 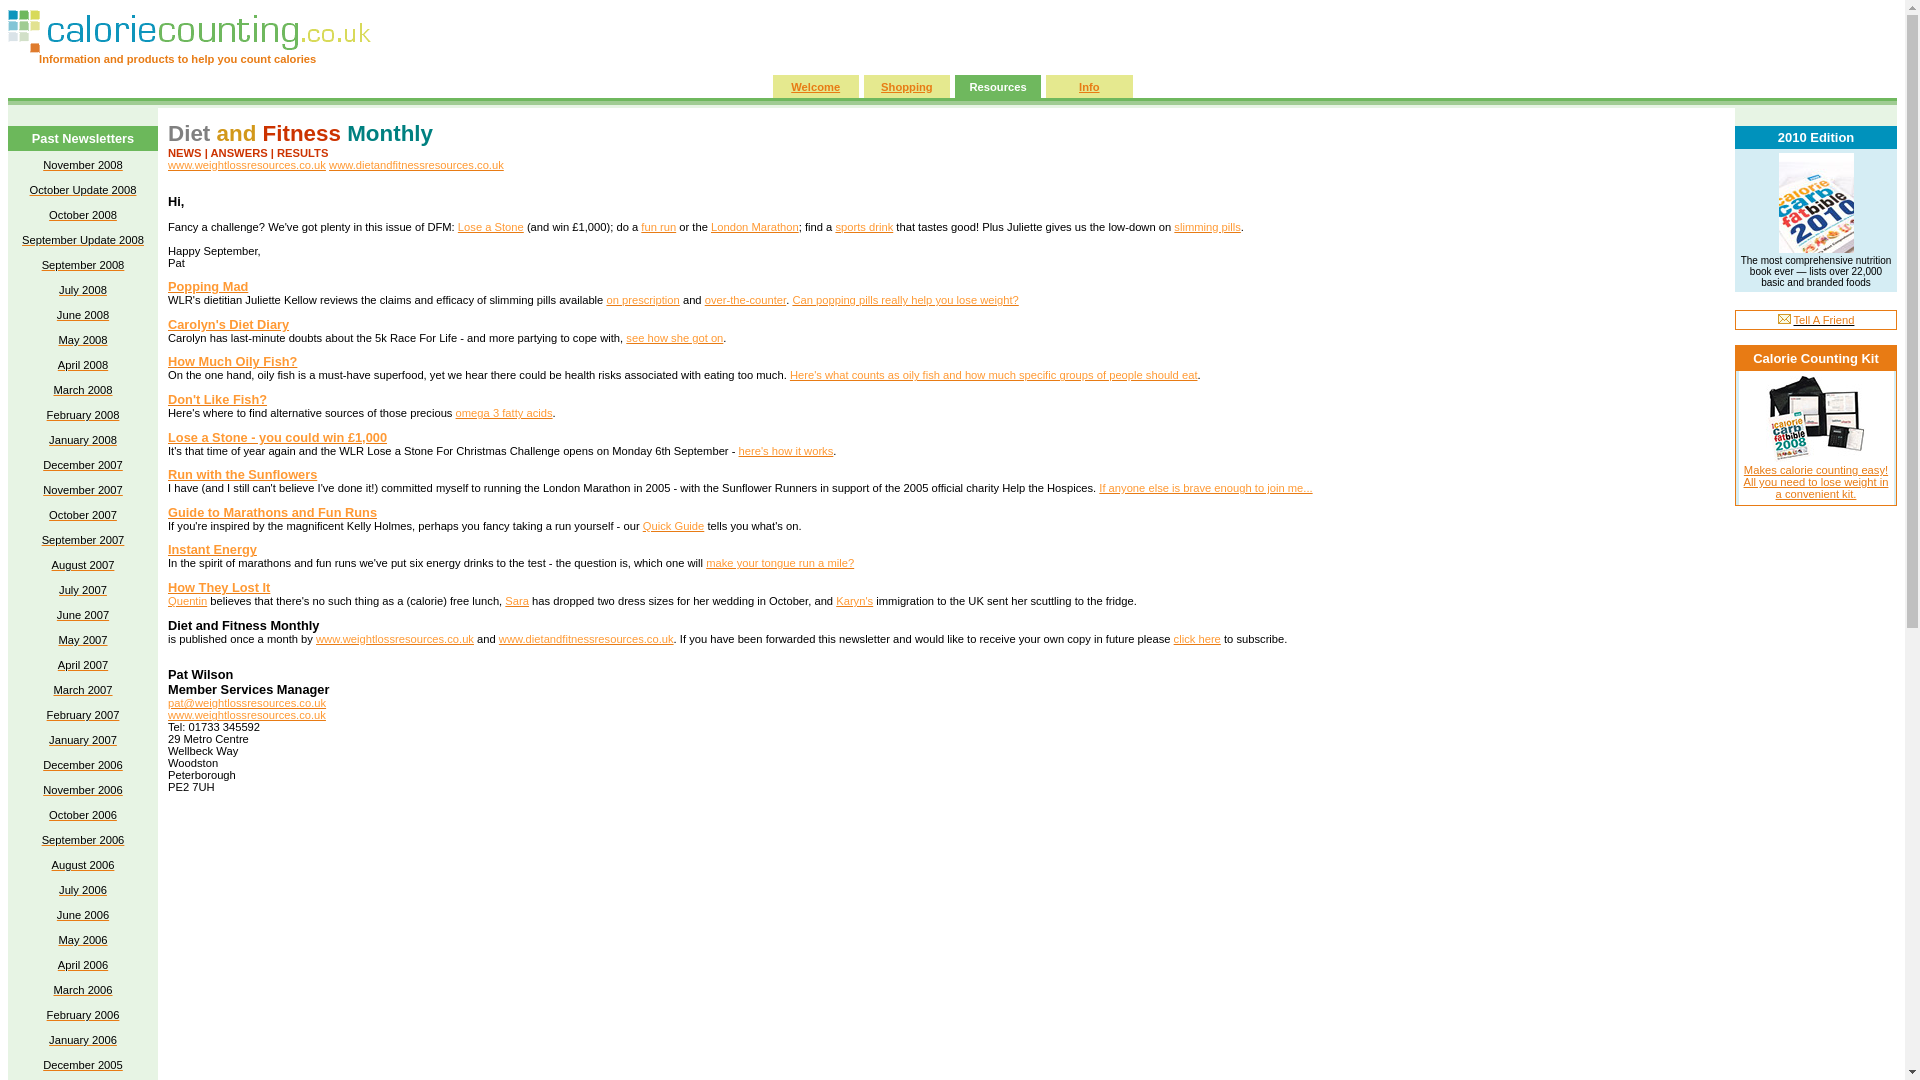 I want to click on see how she got on, so click(x=674, y=338).